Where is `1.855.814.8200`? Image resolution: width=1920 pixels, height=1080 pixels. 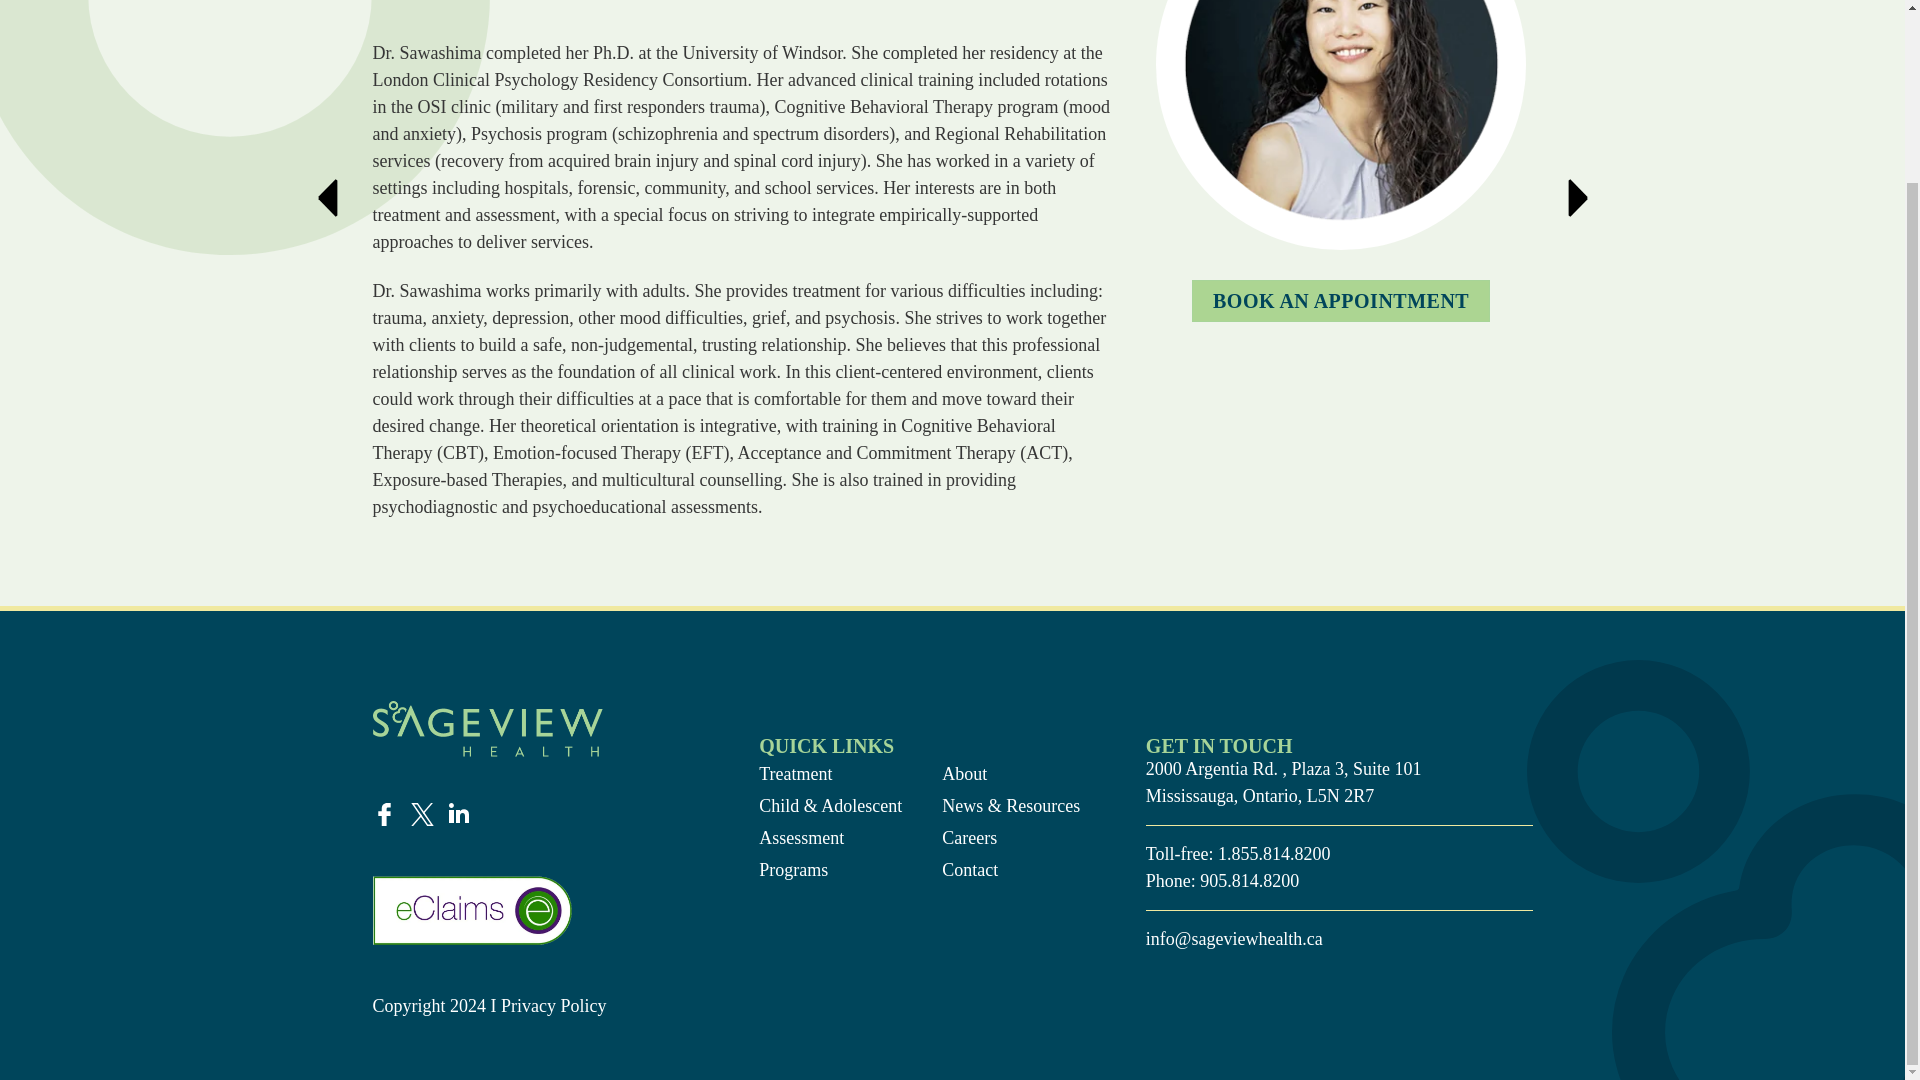 1.855.814.8200 is located at coordinates (1274, 854).